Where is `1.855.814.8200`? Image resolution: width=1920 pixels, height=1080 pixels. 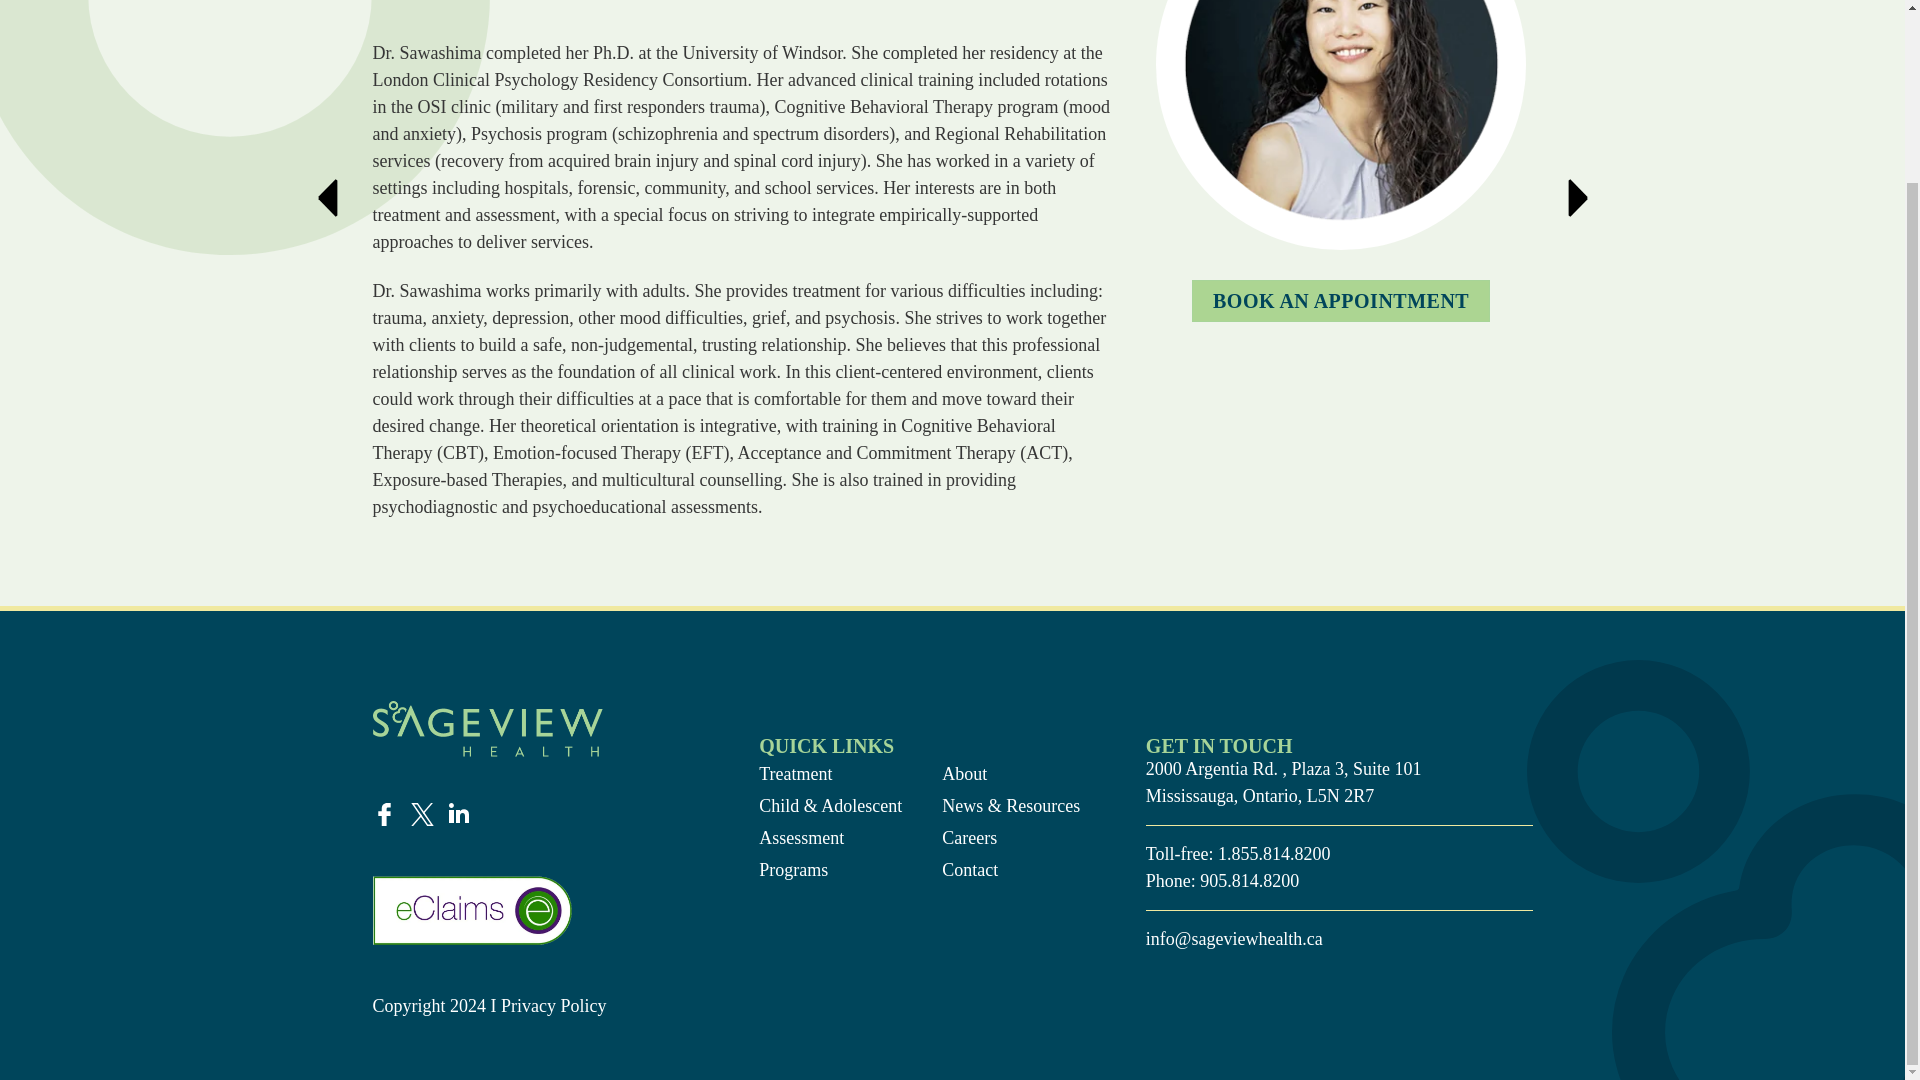 1.855.814.8200 is located at coordinates (1274, 854).